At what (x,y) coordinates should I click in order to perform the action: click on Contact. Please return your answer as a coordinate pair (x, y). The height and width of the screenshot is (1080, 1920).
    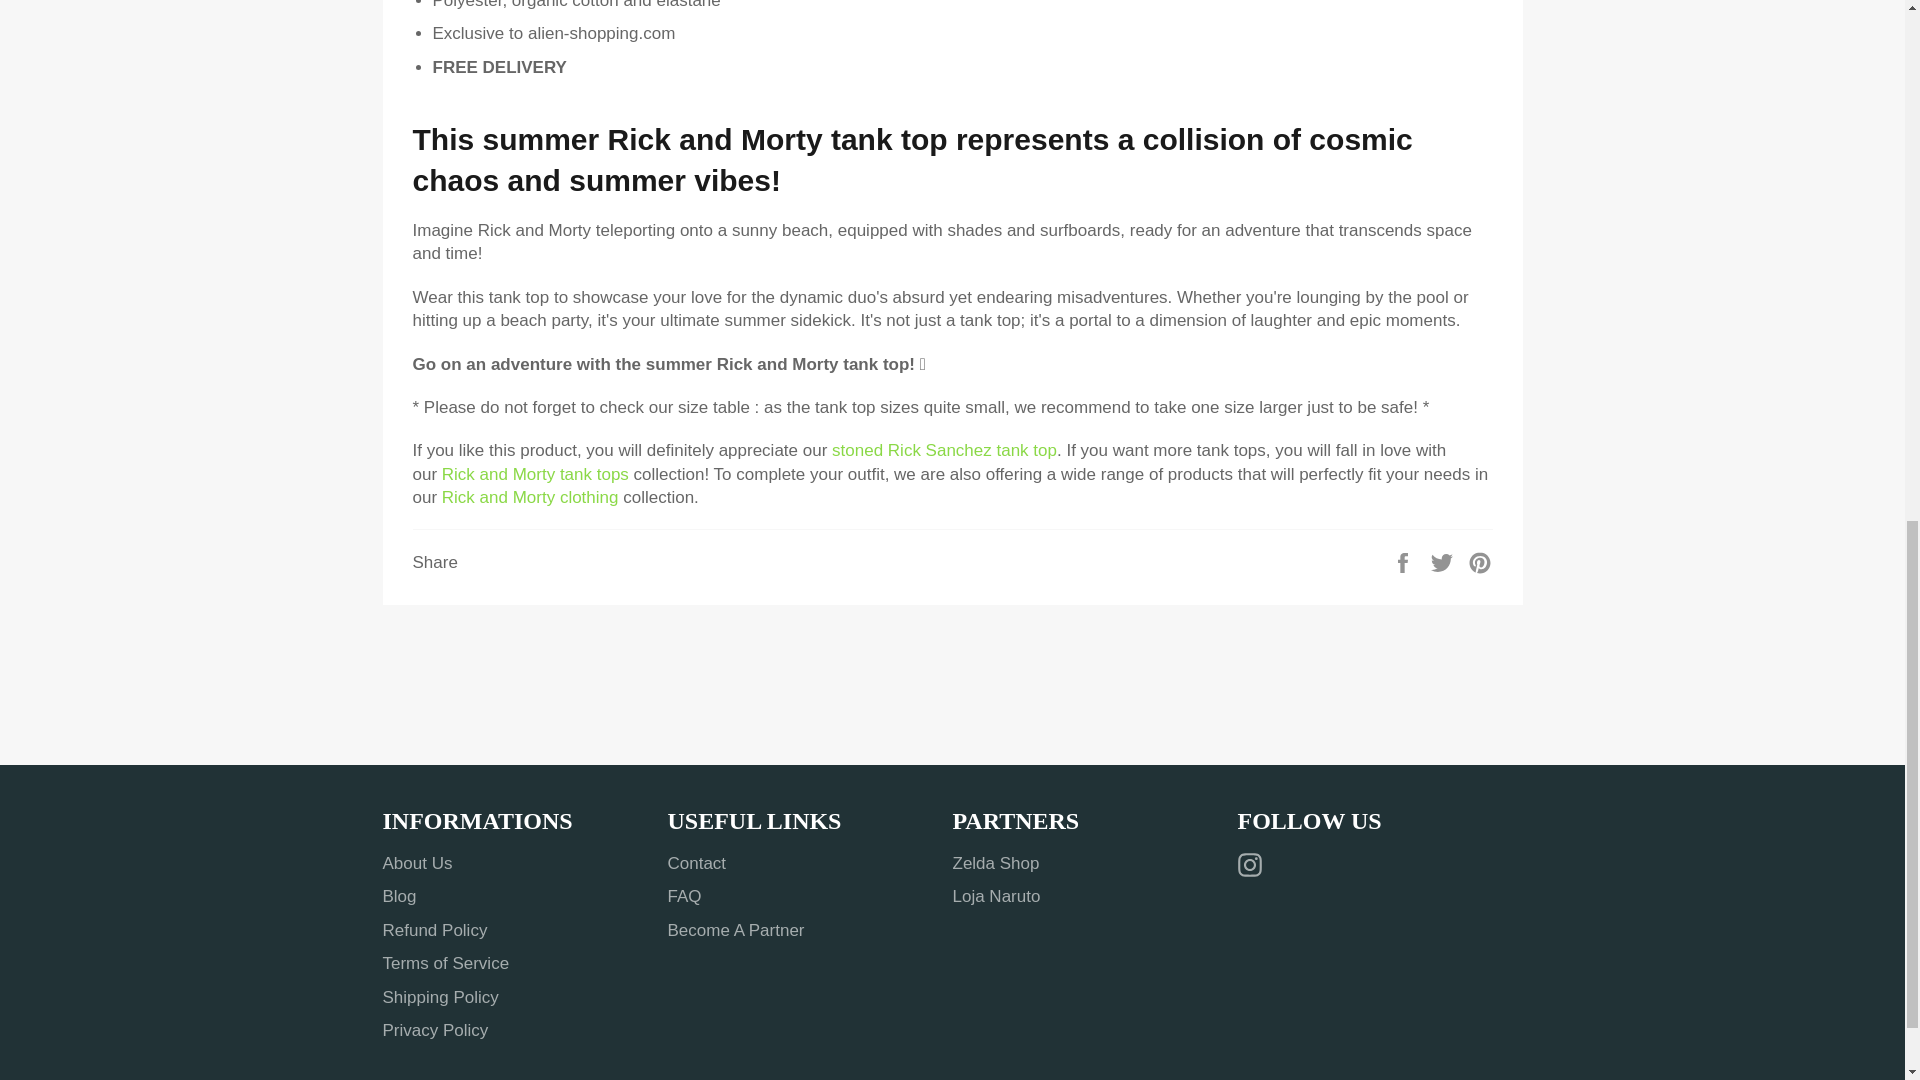
    Looking at the image, I should click on (698, 863).